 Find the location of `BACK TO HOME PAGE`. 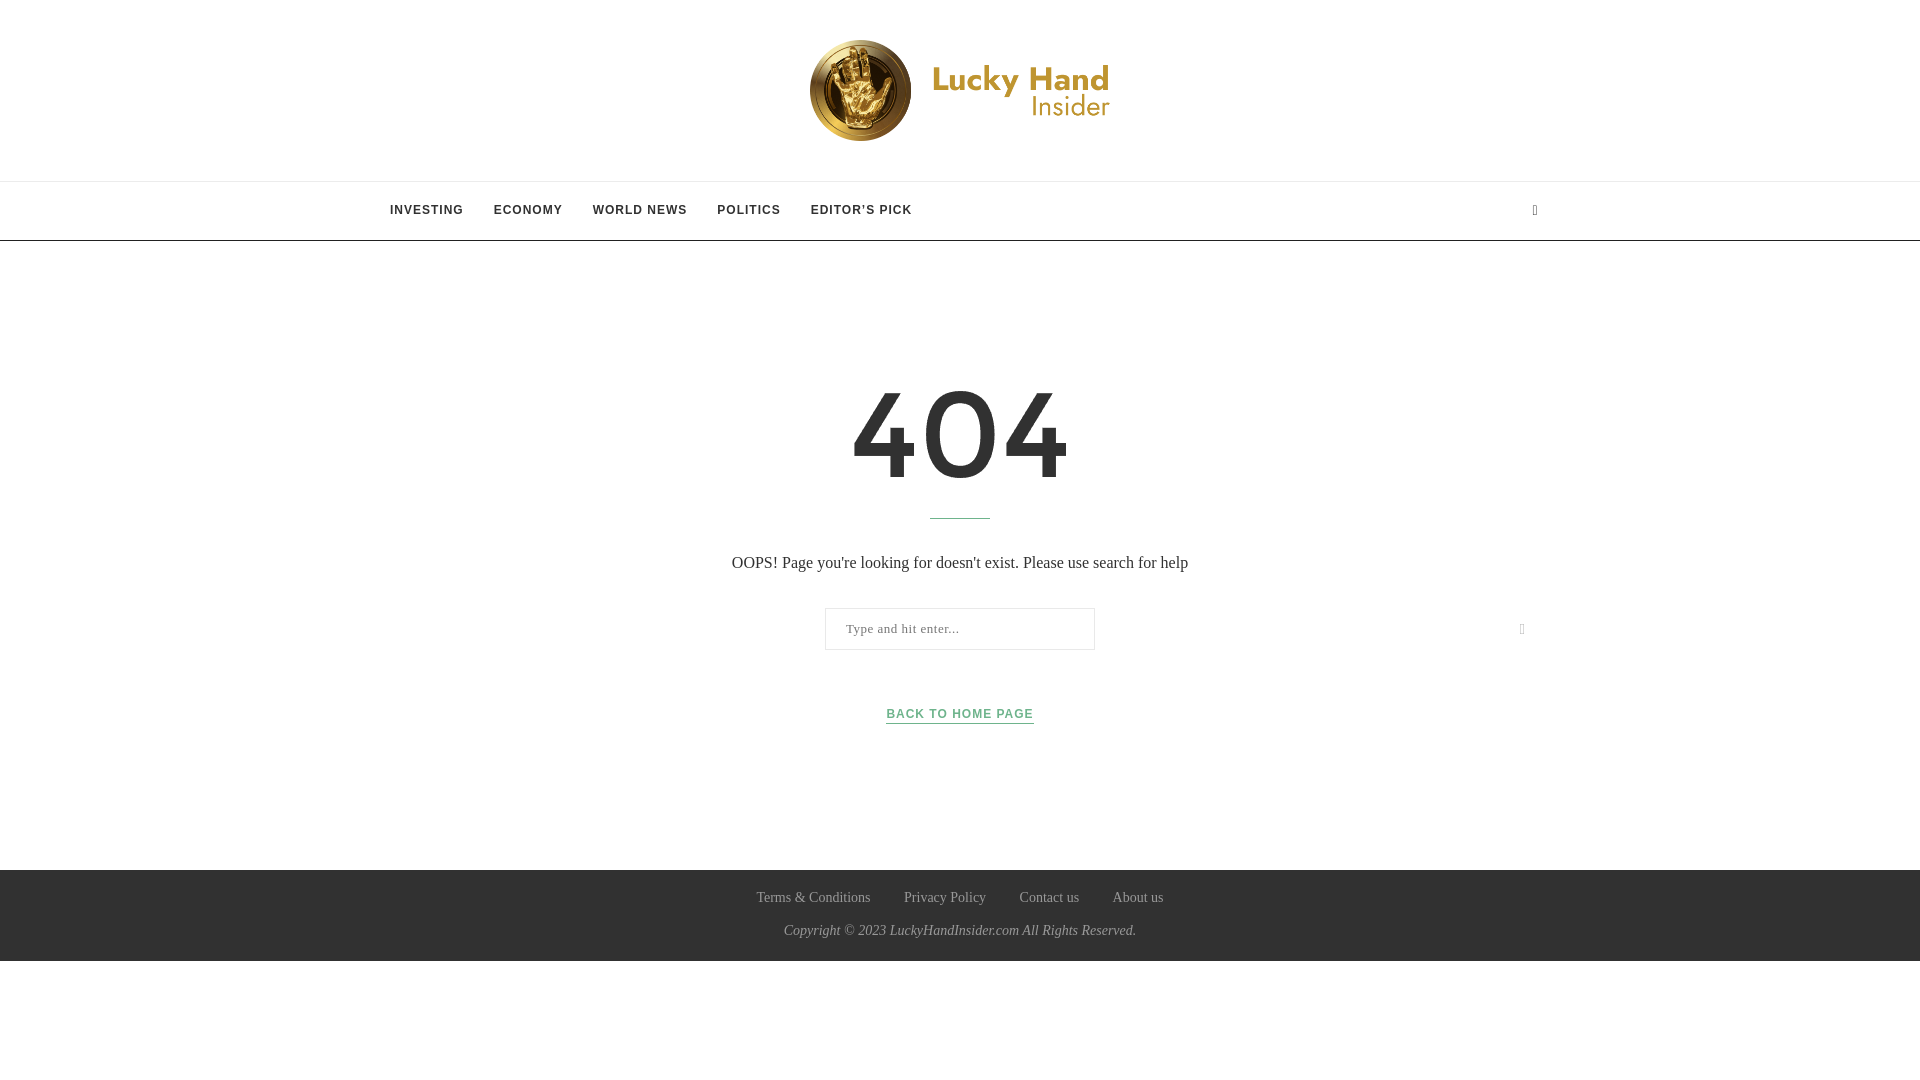

BACK TO HOME PAGE is located at coordinates (958, 714).